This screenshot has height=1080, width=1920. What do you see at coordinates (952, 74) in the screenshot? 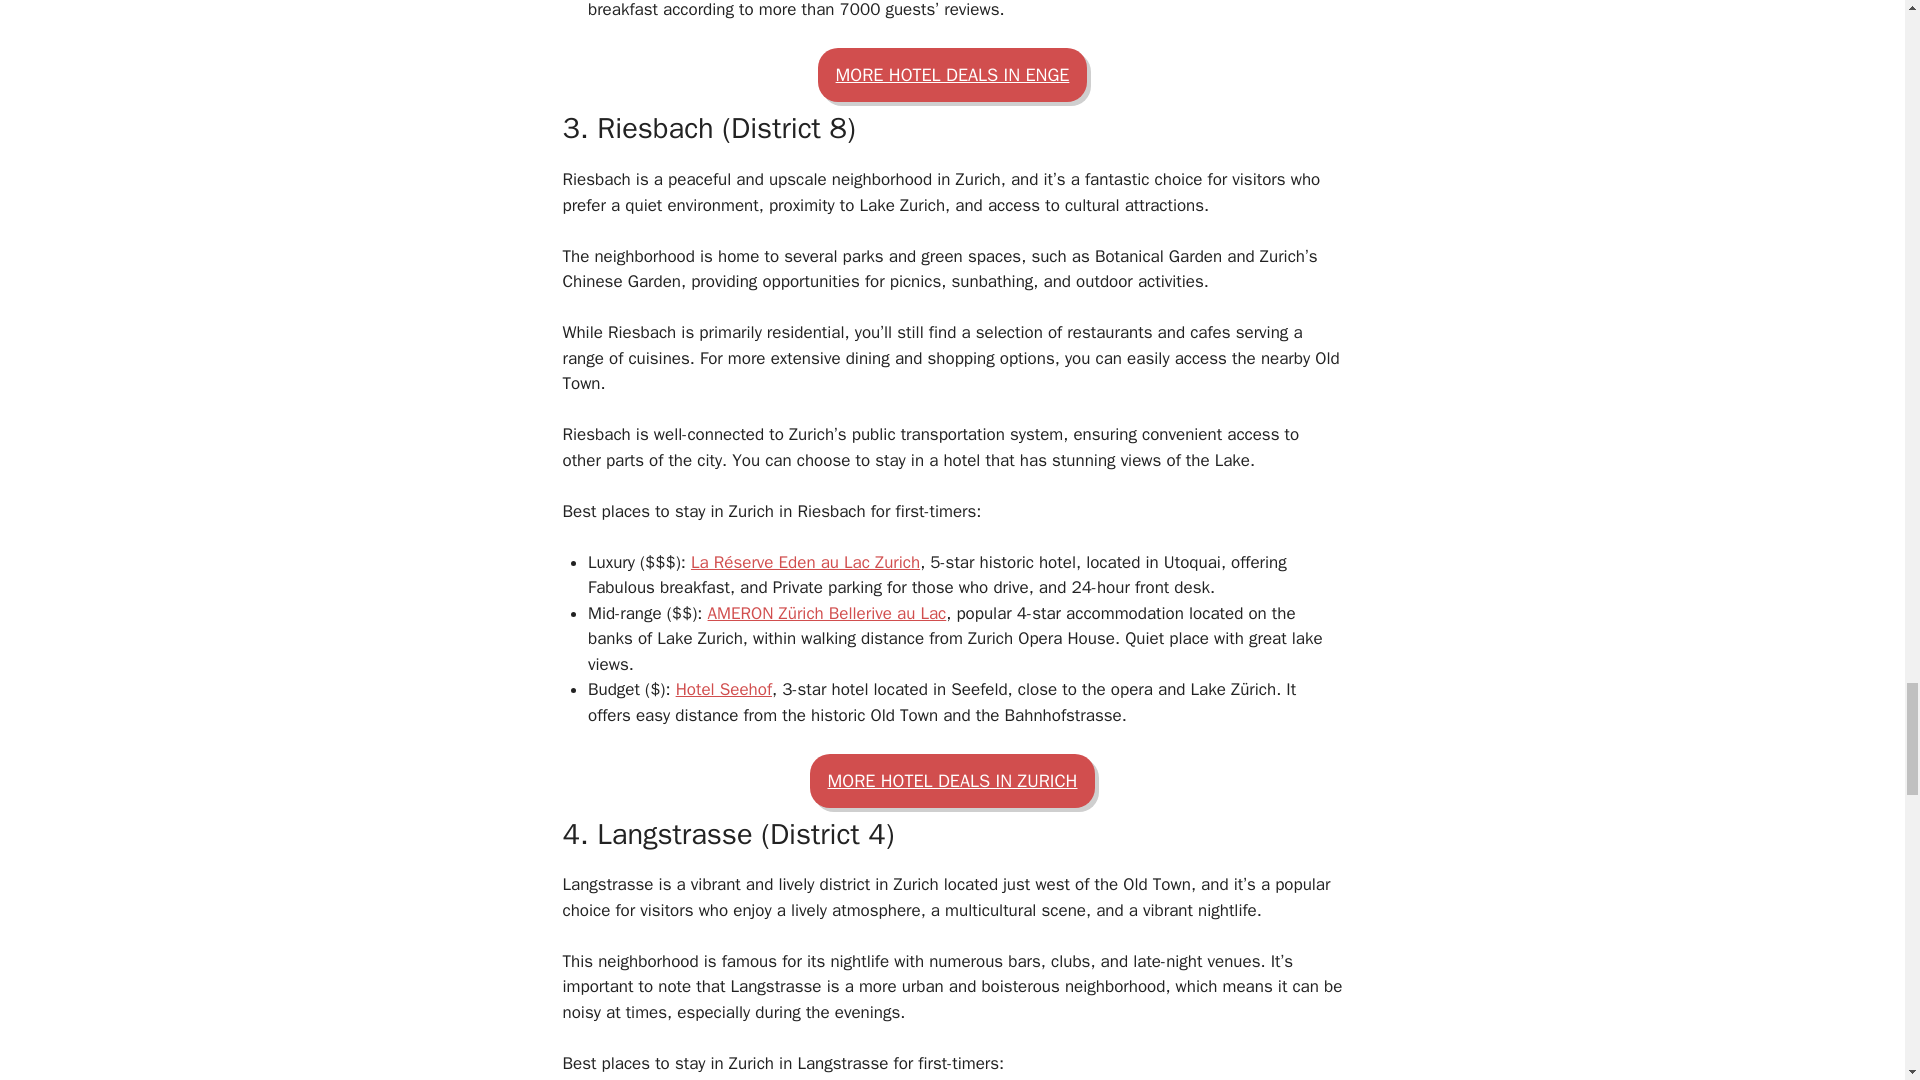
I see `MORE HOTEL DEALS IN ENGE` at bounding box center [952, 74].